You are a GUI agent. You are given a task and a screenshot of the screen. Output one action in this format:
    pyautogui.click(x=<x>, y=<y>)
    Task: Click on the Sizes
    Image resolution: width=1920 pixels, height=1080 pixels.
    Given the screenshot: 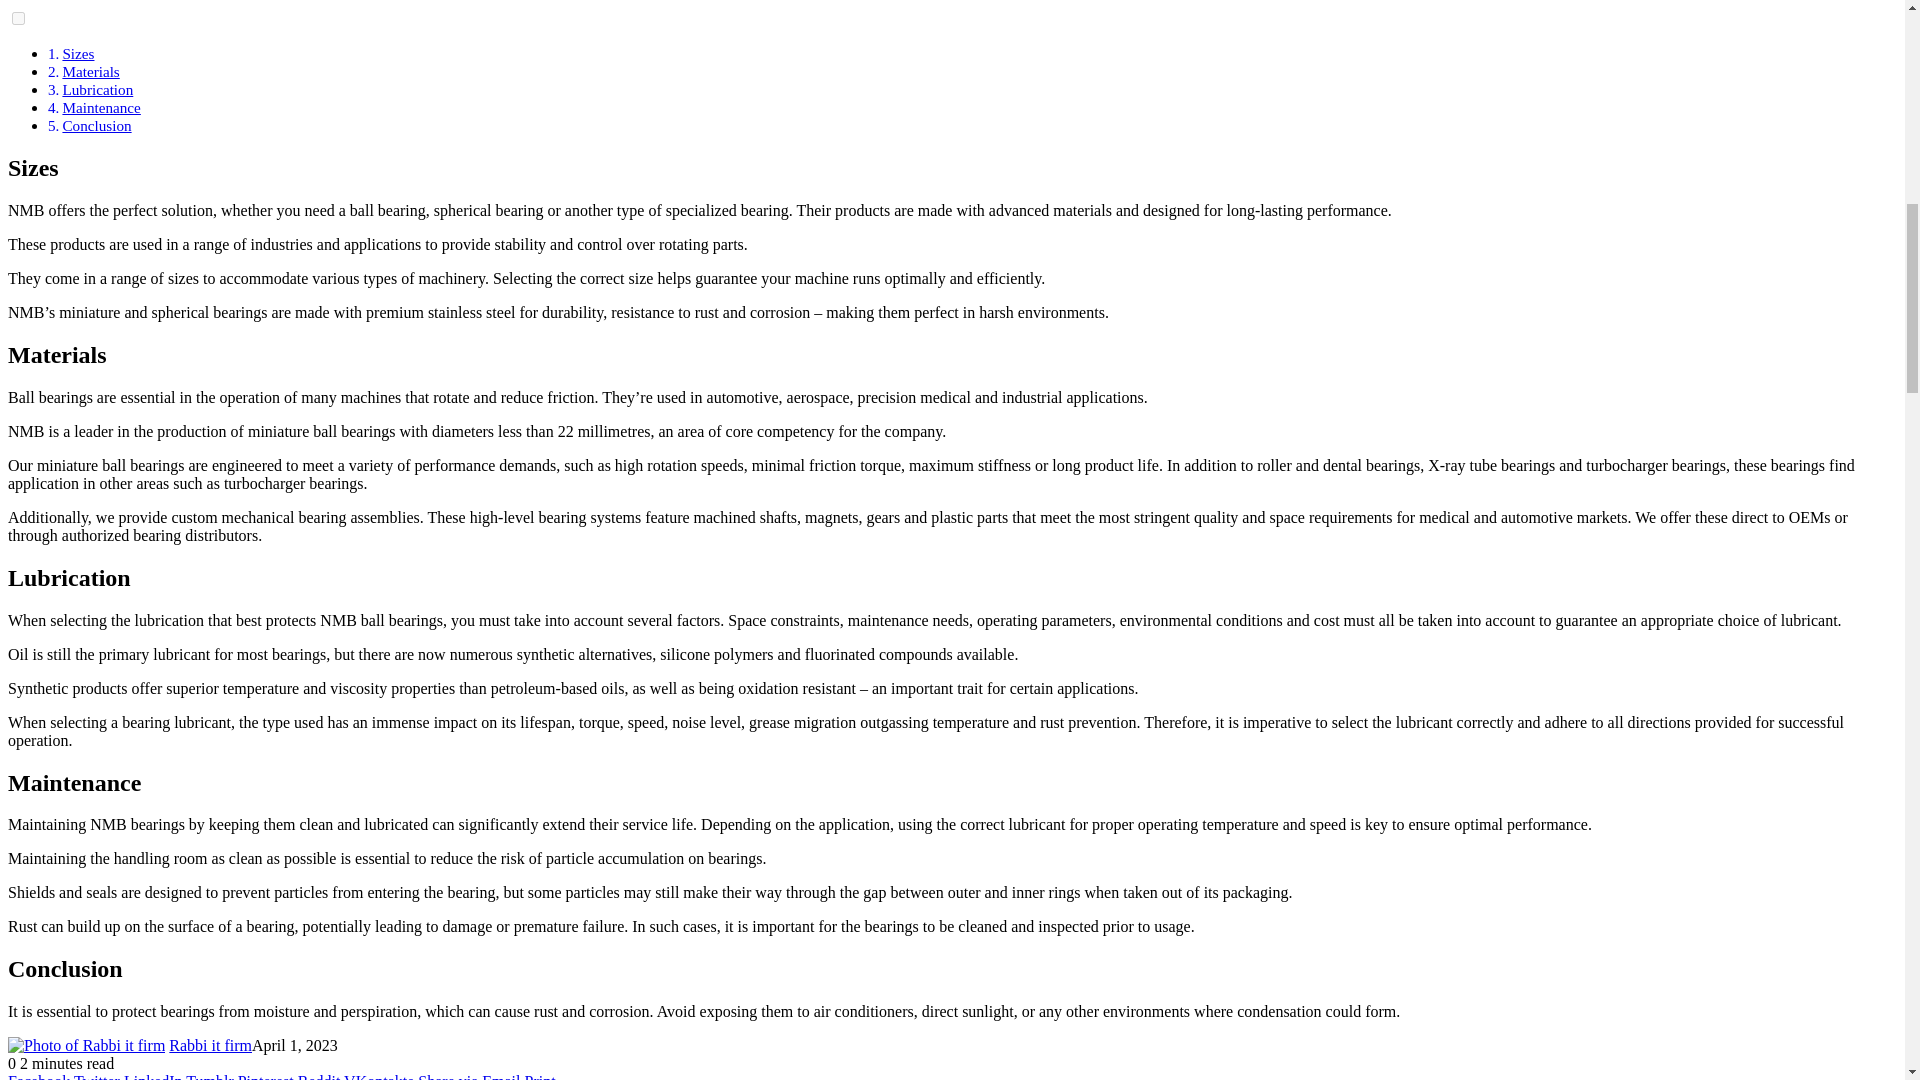 What is the action you would take?
    pyautogui.click(x=78, y=53)
    